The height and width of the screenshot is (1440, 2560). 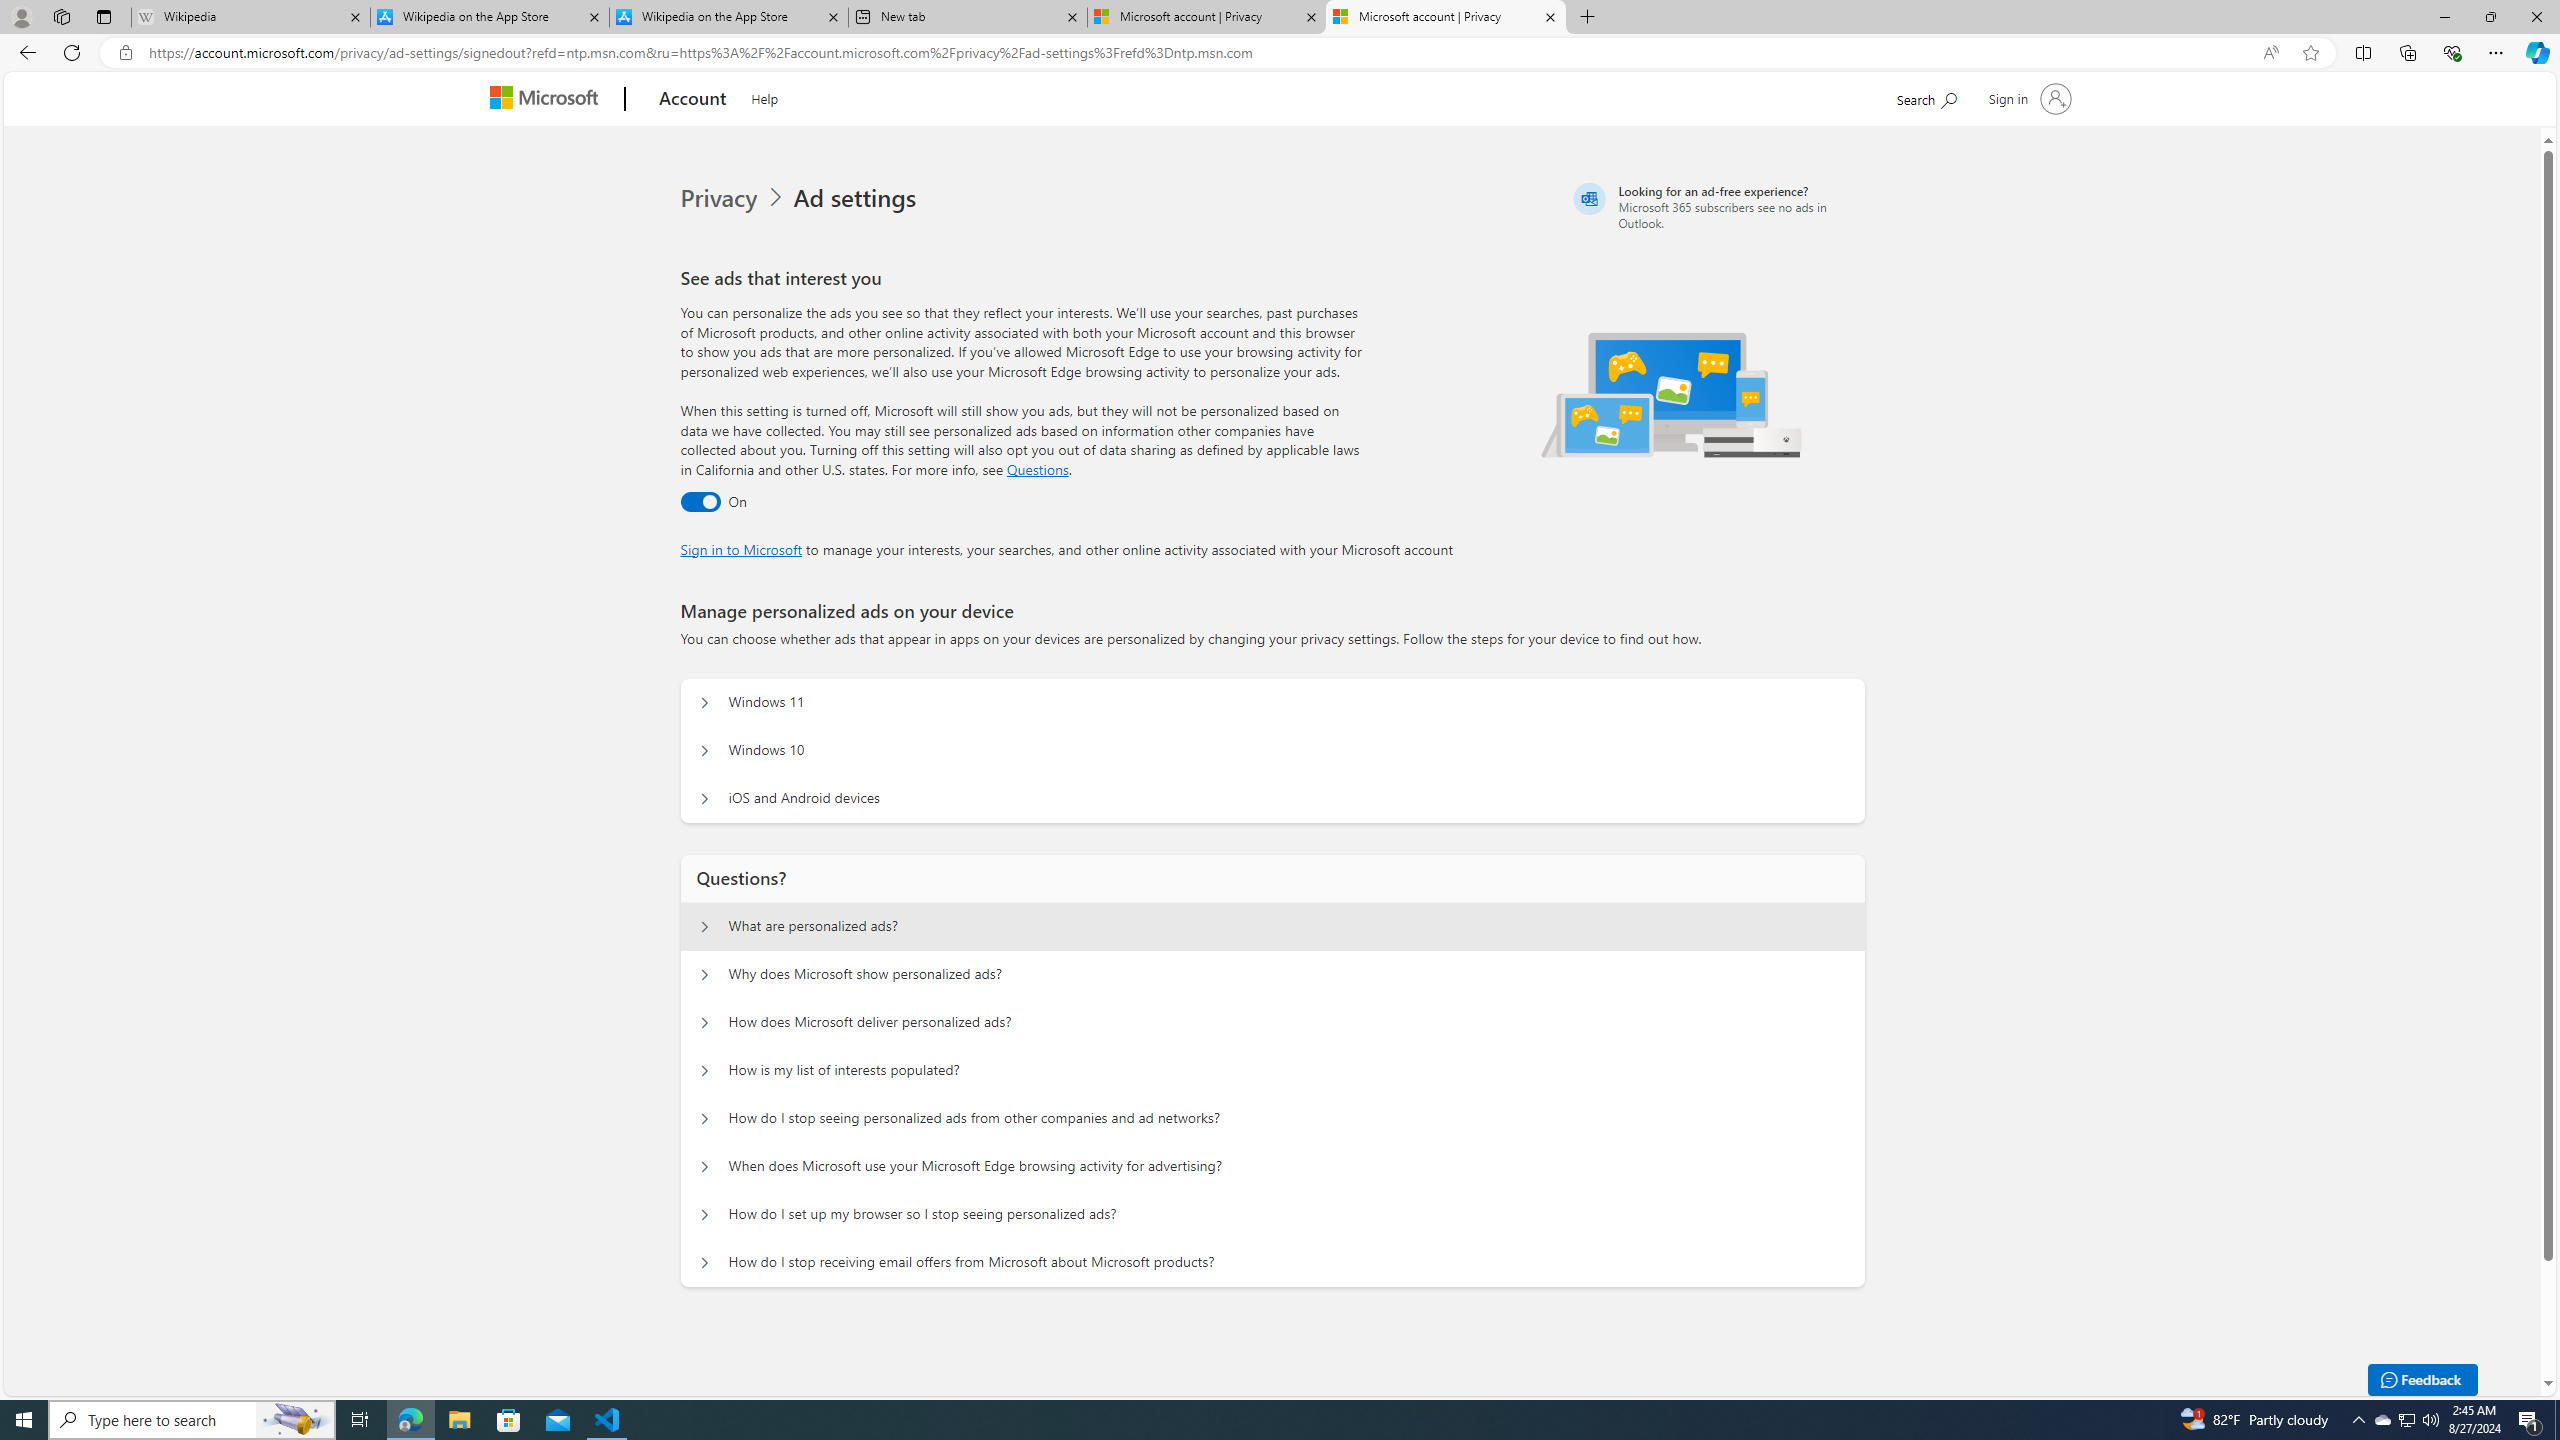 What do you see at coordinates (705, 1070) in the screenshot?
I see `Questions? How is my list of interests populated?` at bounding box center [705, 1070].